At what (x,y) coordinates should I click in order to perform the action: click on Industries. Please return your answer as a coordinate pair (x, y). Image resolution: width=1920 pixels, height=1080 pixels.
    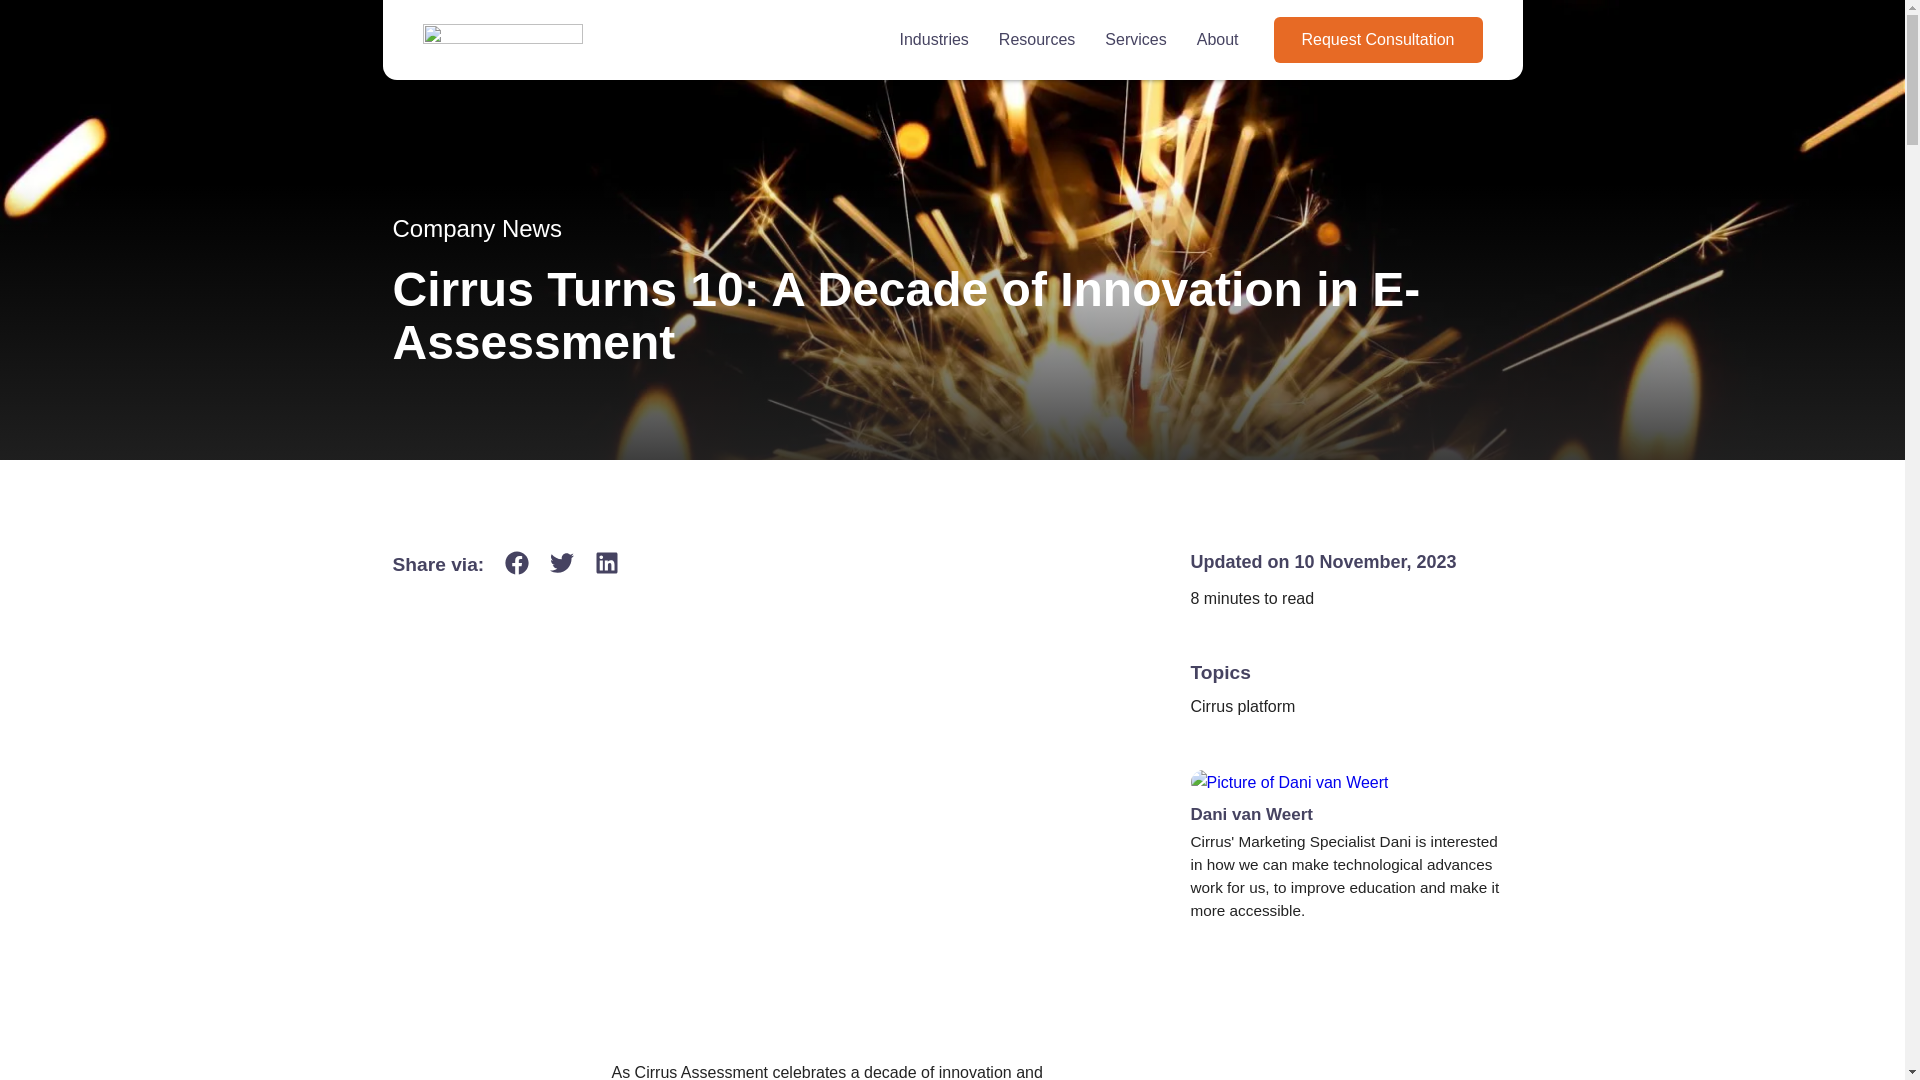
    Looking at the image, I should click on (932, 40).